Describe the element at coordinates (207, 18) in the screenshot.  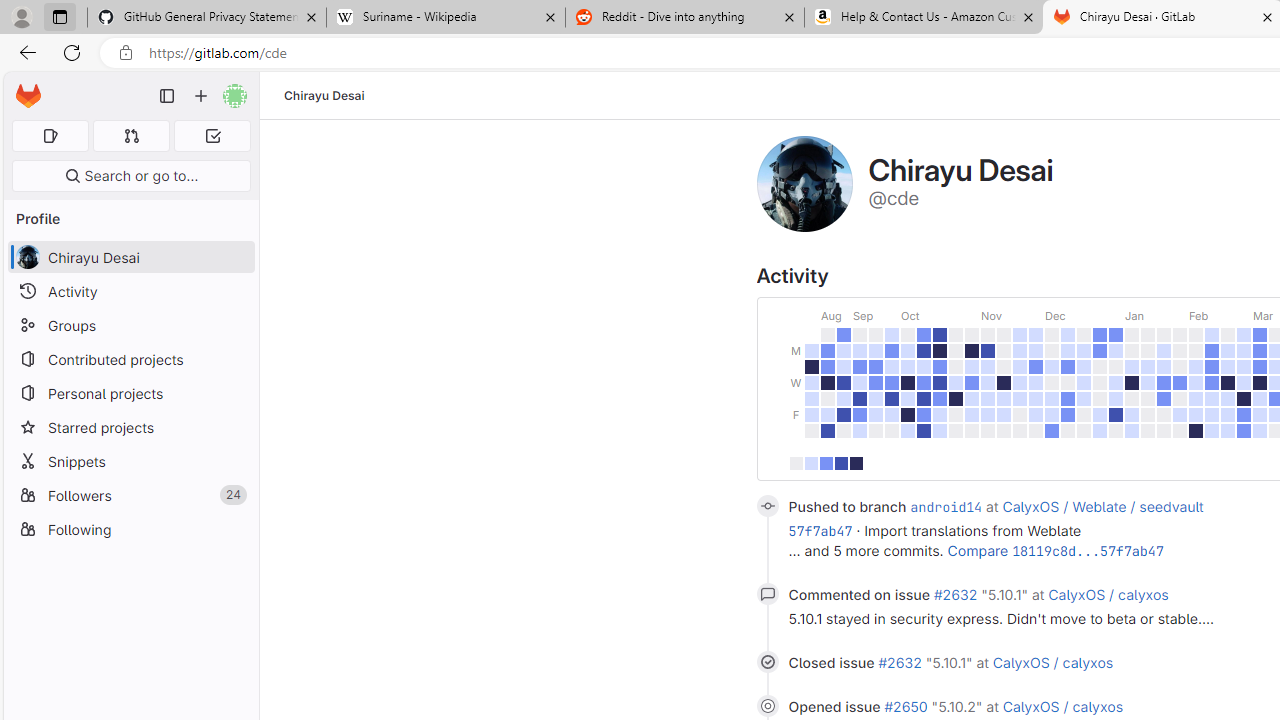
I see `GitHub General Privacy Statement - GitHub Docs` at that location.